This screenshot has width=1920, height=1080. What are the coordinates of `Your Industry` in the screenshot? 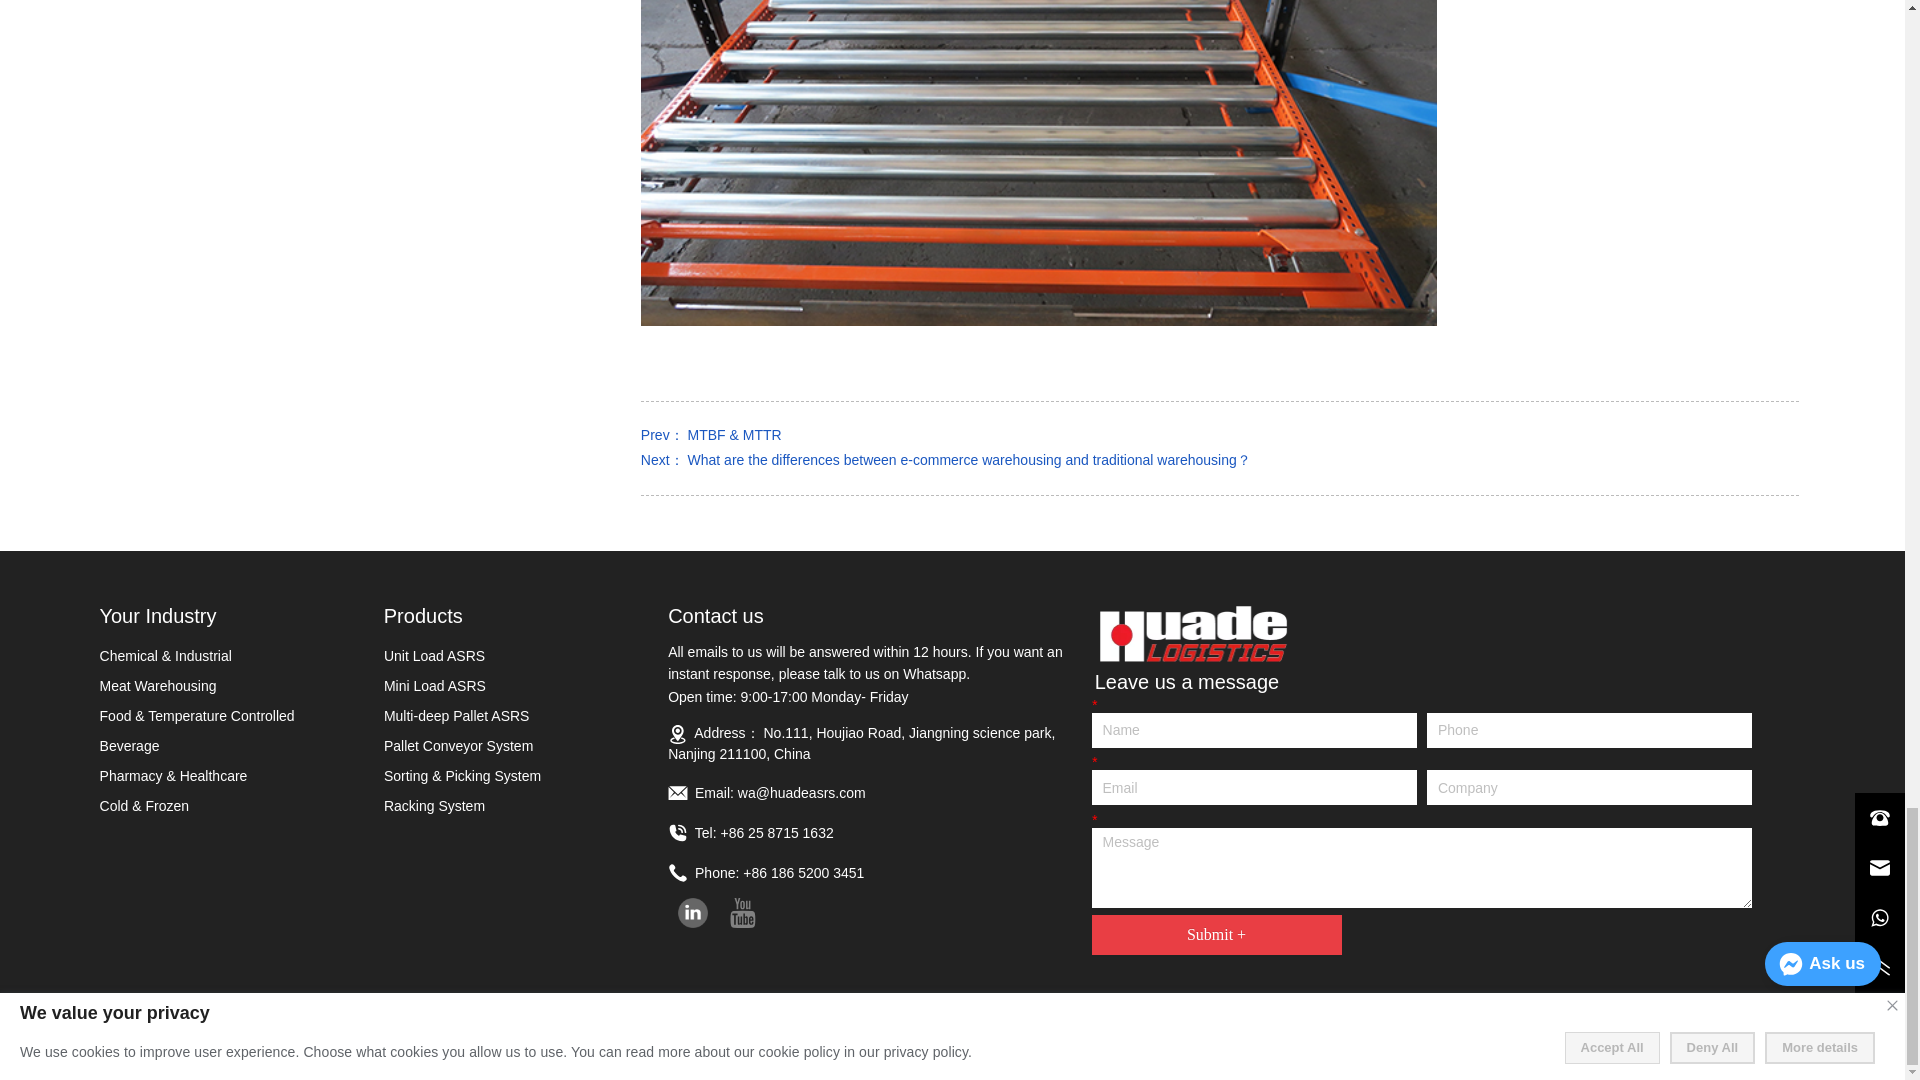 It's located at (240, 615).